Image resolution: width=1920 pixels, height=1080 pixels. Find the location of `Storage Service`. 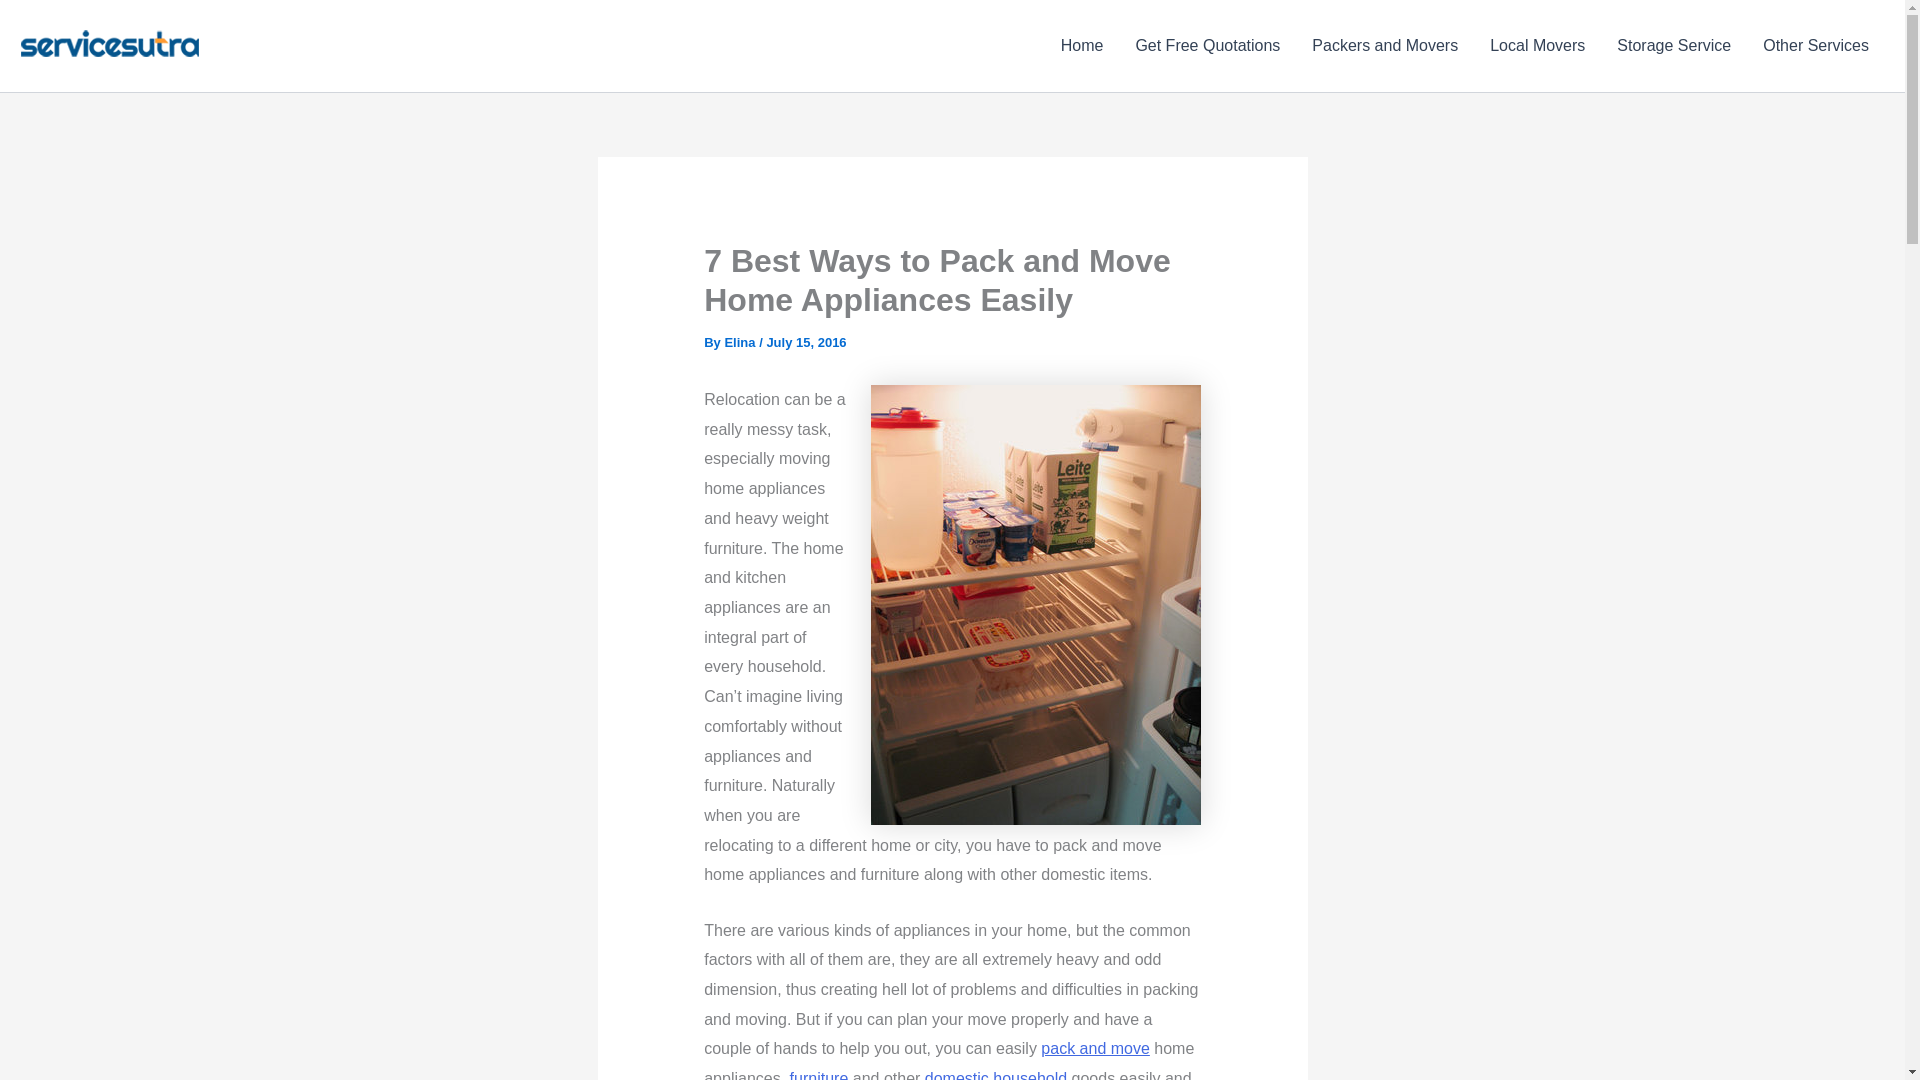

Storage Service is located at coordinates (1674, 46).